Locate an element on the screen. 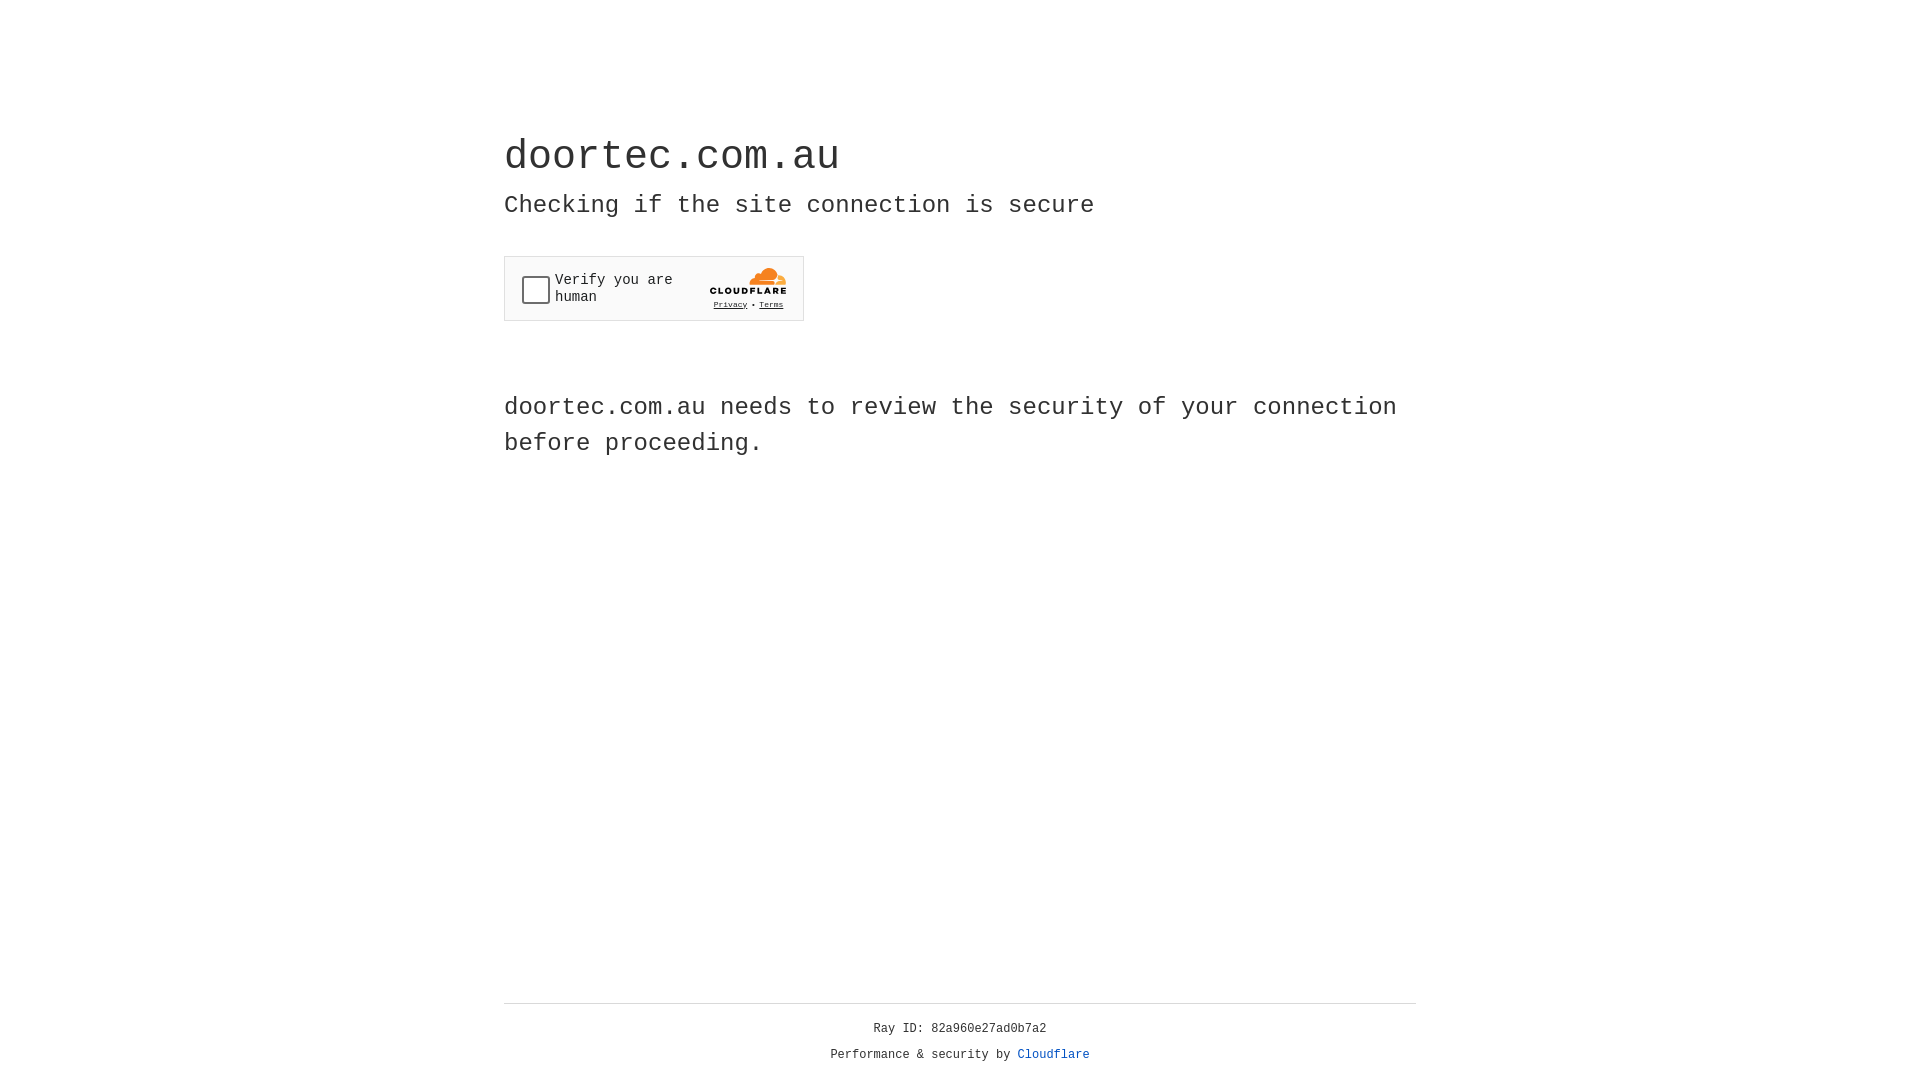  Widget containing a Cloudflare security challenge is located at coordinates (654, 288).